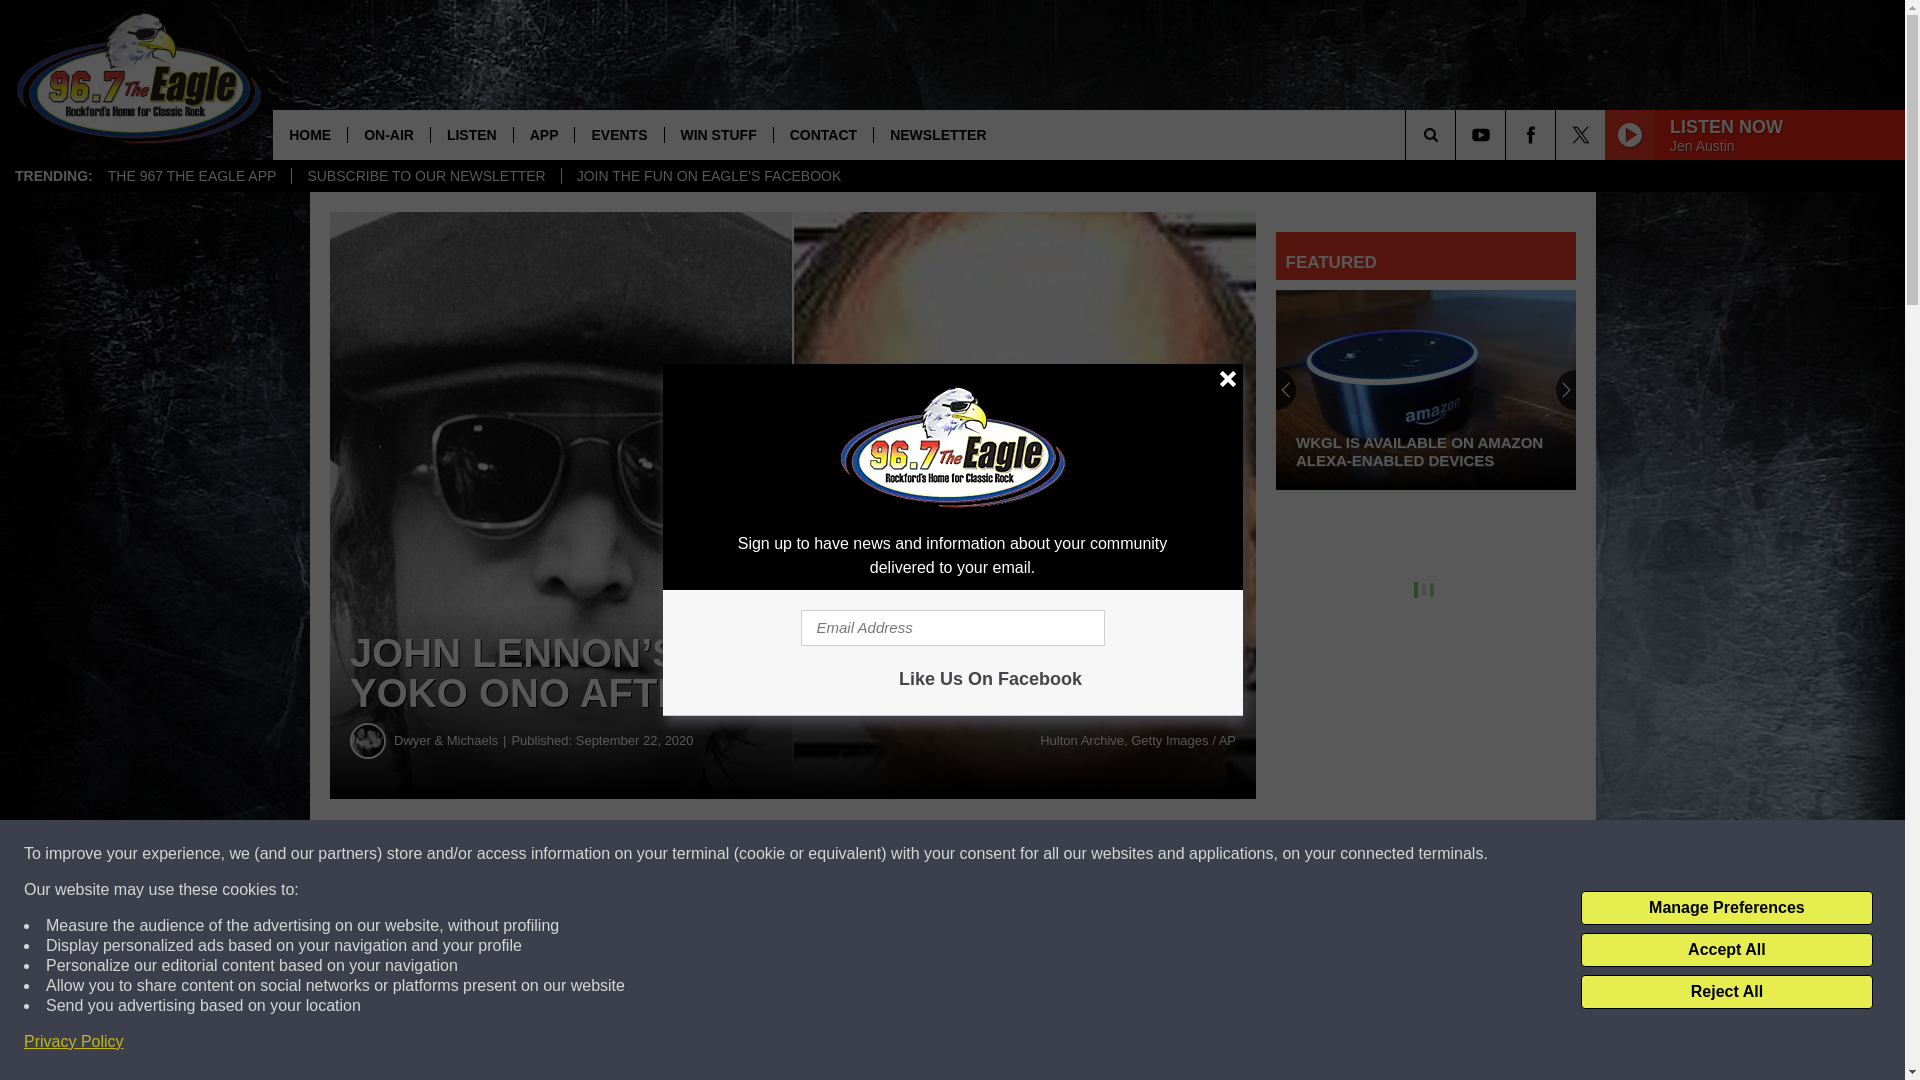 The image size is (1920, 1080). What do you see at coordinates (978, 854) in the screenshot?
I see `Share on Twitter` at bounding box center [978, 854].